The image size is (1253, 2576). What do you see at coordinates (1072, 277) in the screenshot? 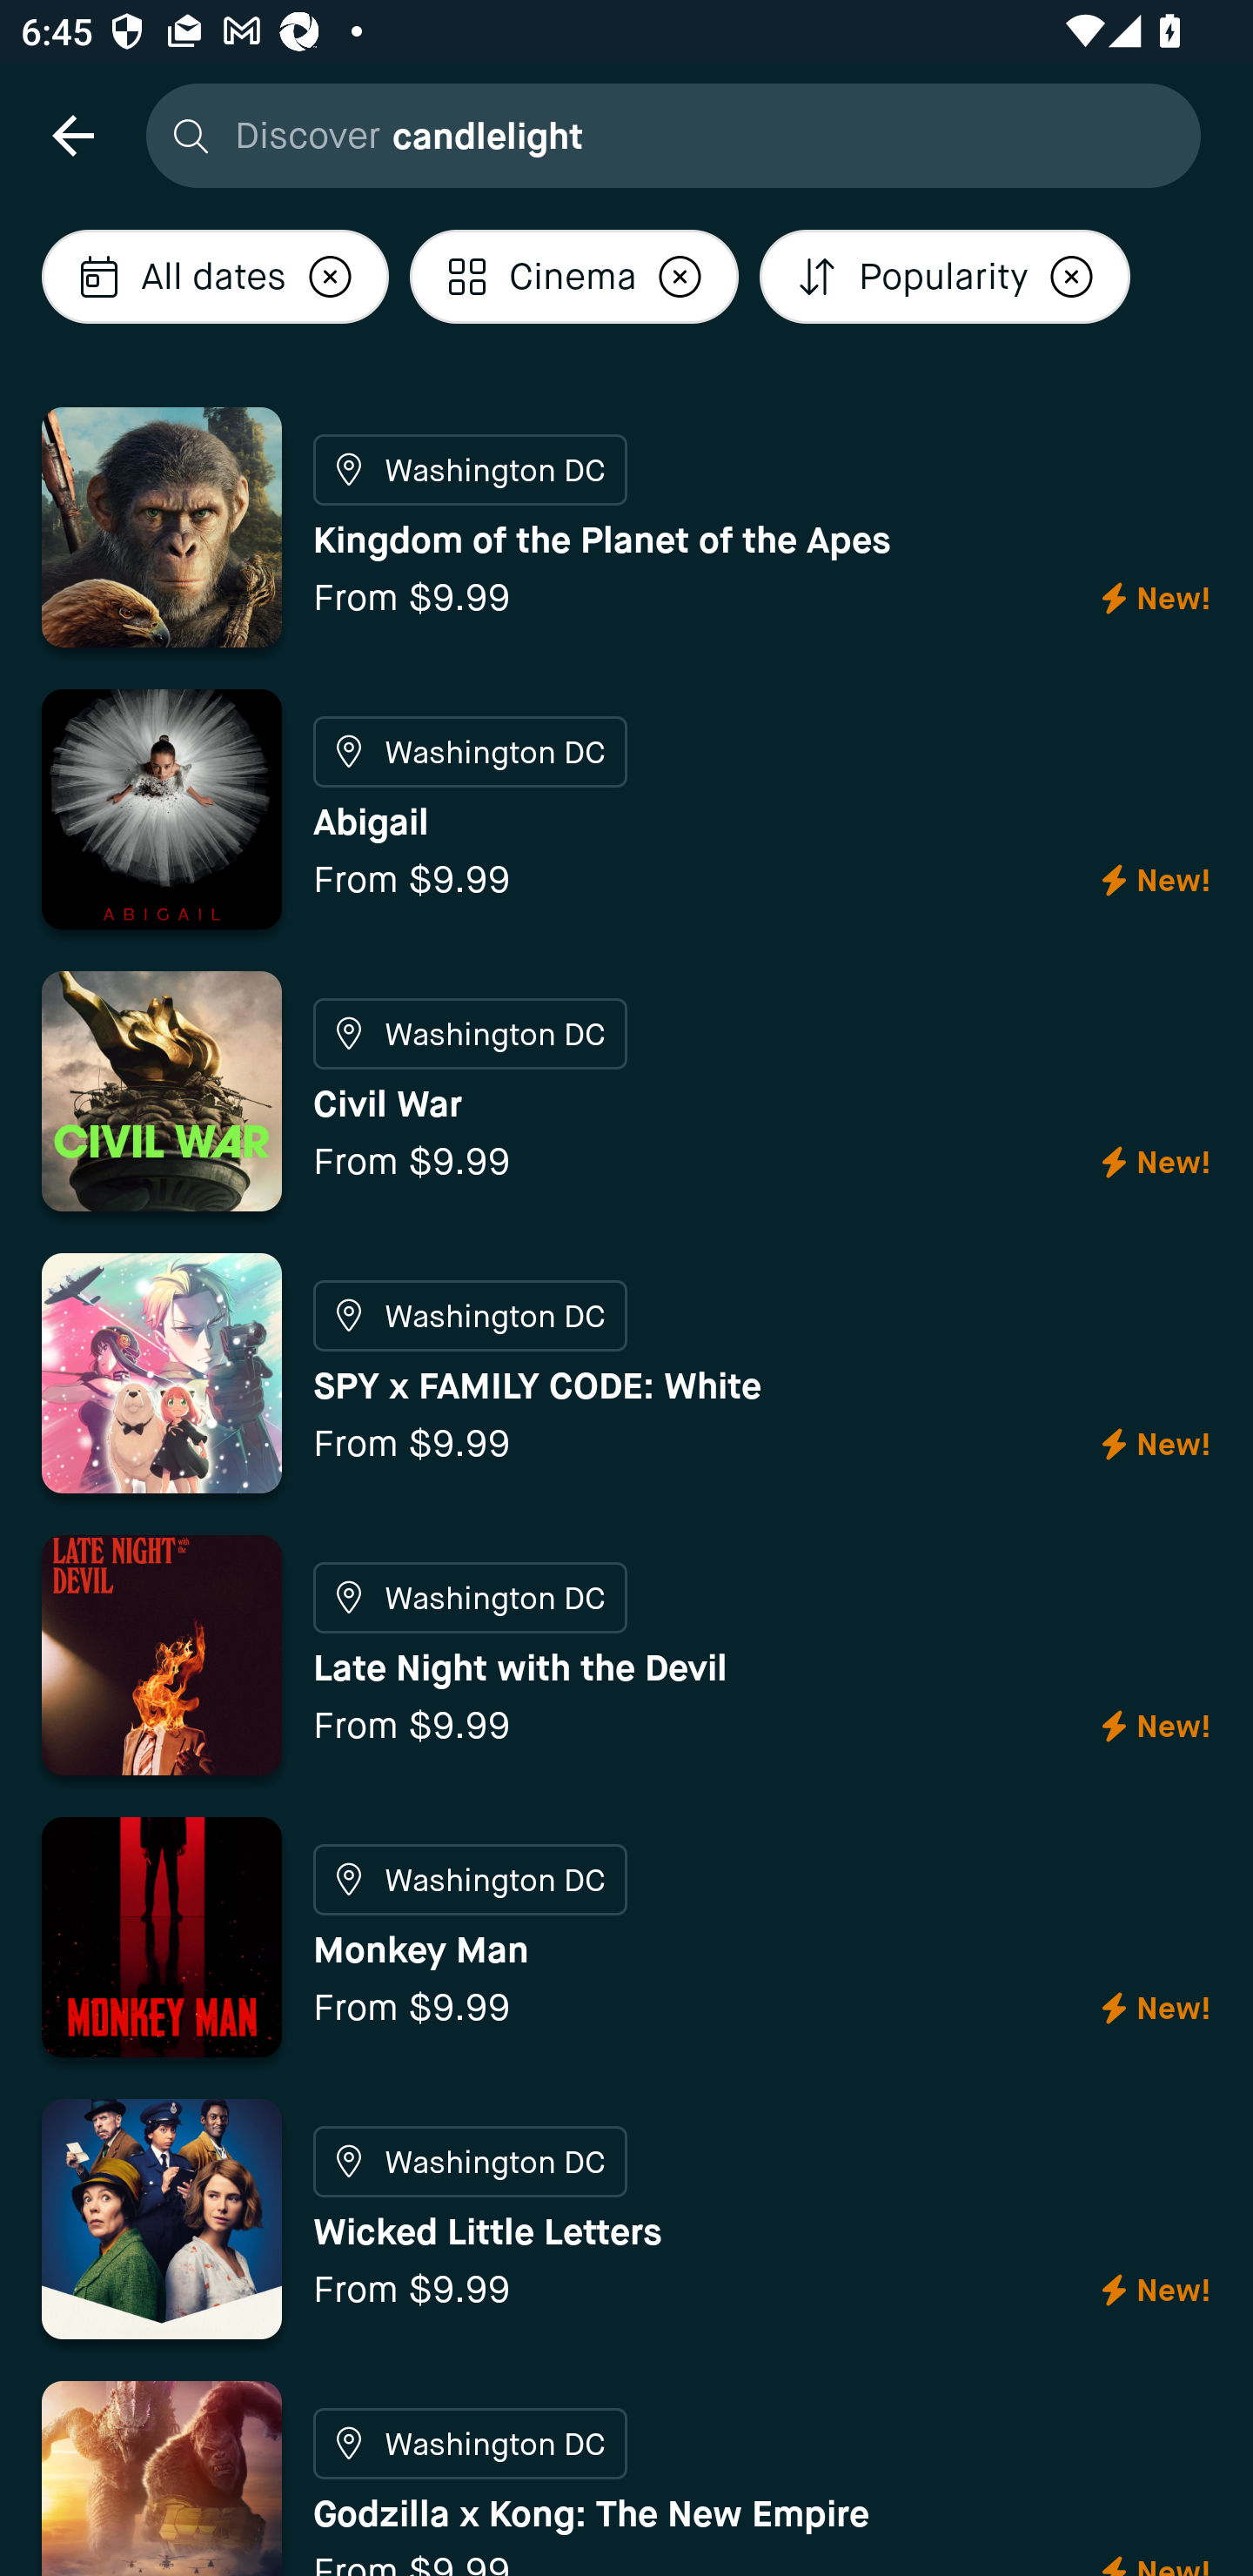
I see `Localized description` at bounding box center [1072, 277].